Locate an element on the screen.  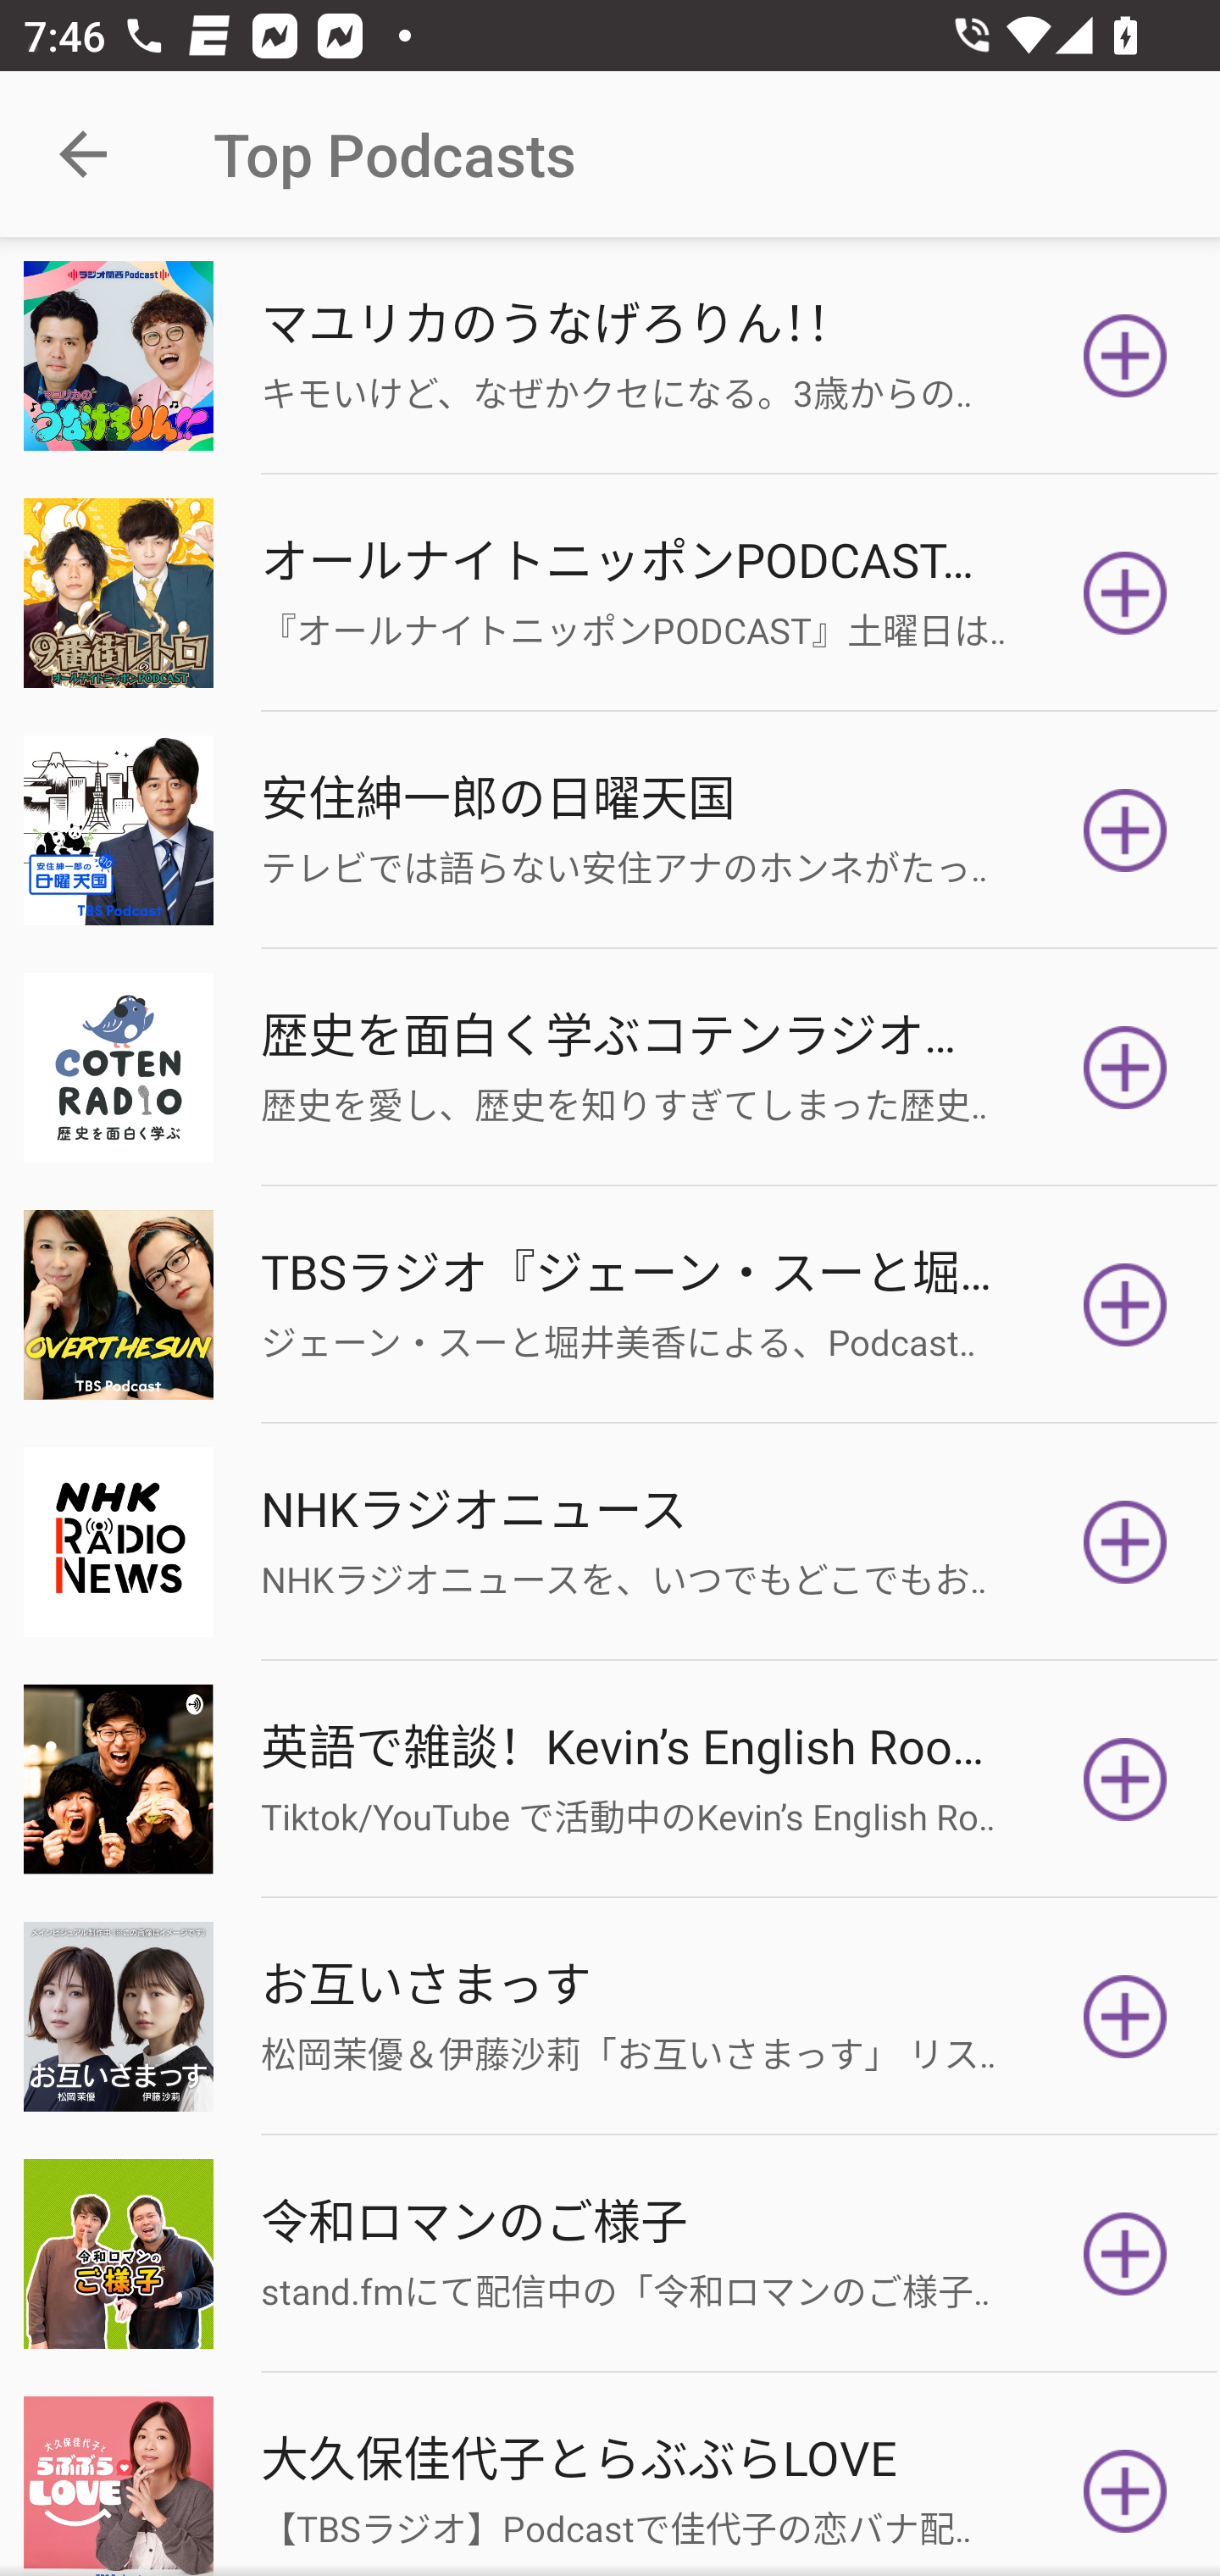
Subscribe is located at coordinates (1125, 2017).